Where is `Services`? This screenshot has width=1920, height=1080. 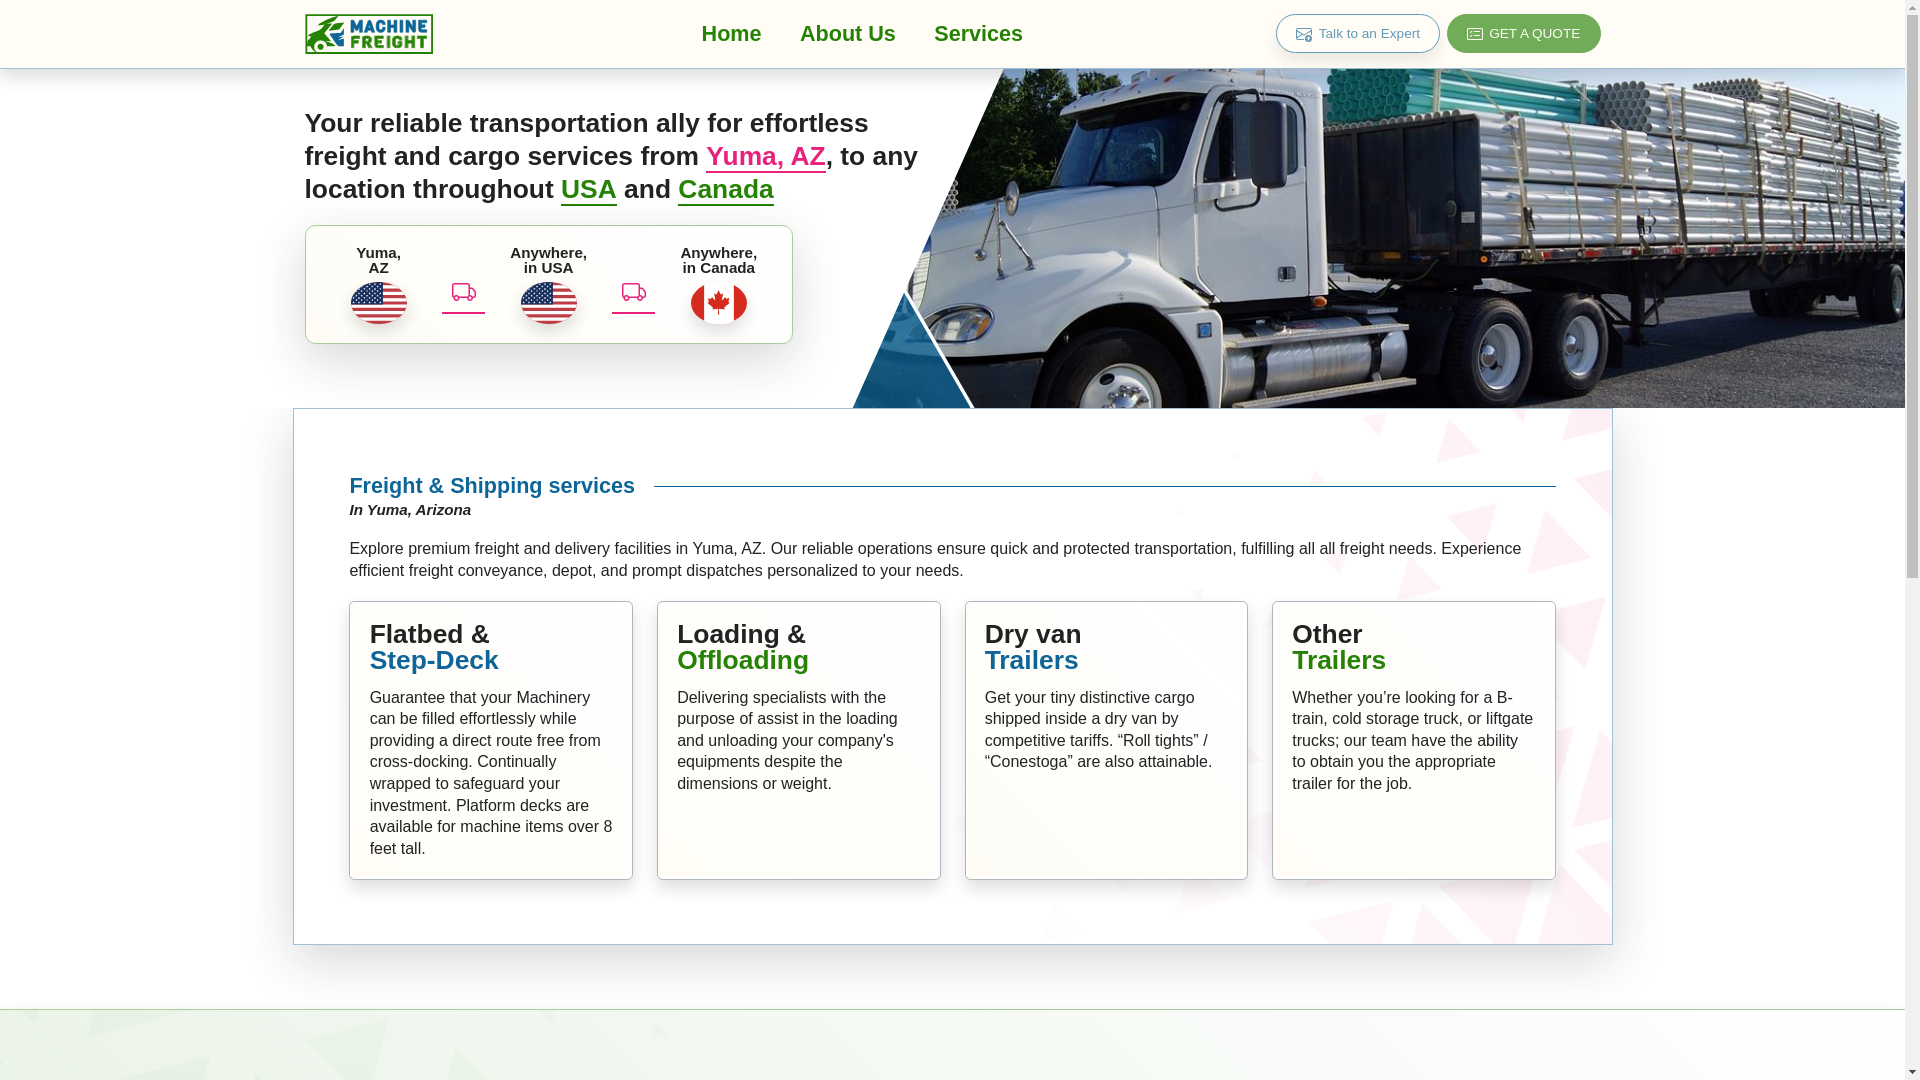
Services is located at coordinates (978, 33).